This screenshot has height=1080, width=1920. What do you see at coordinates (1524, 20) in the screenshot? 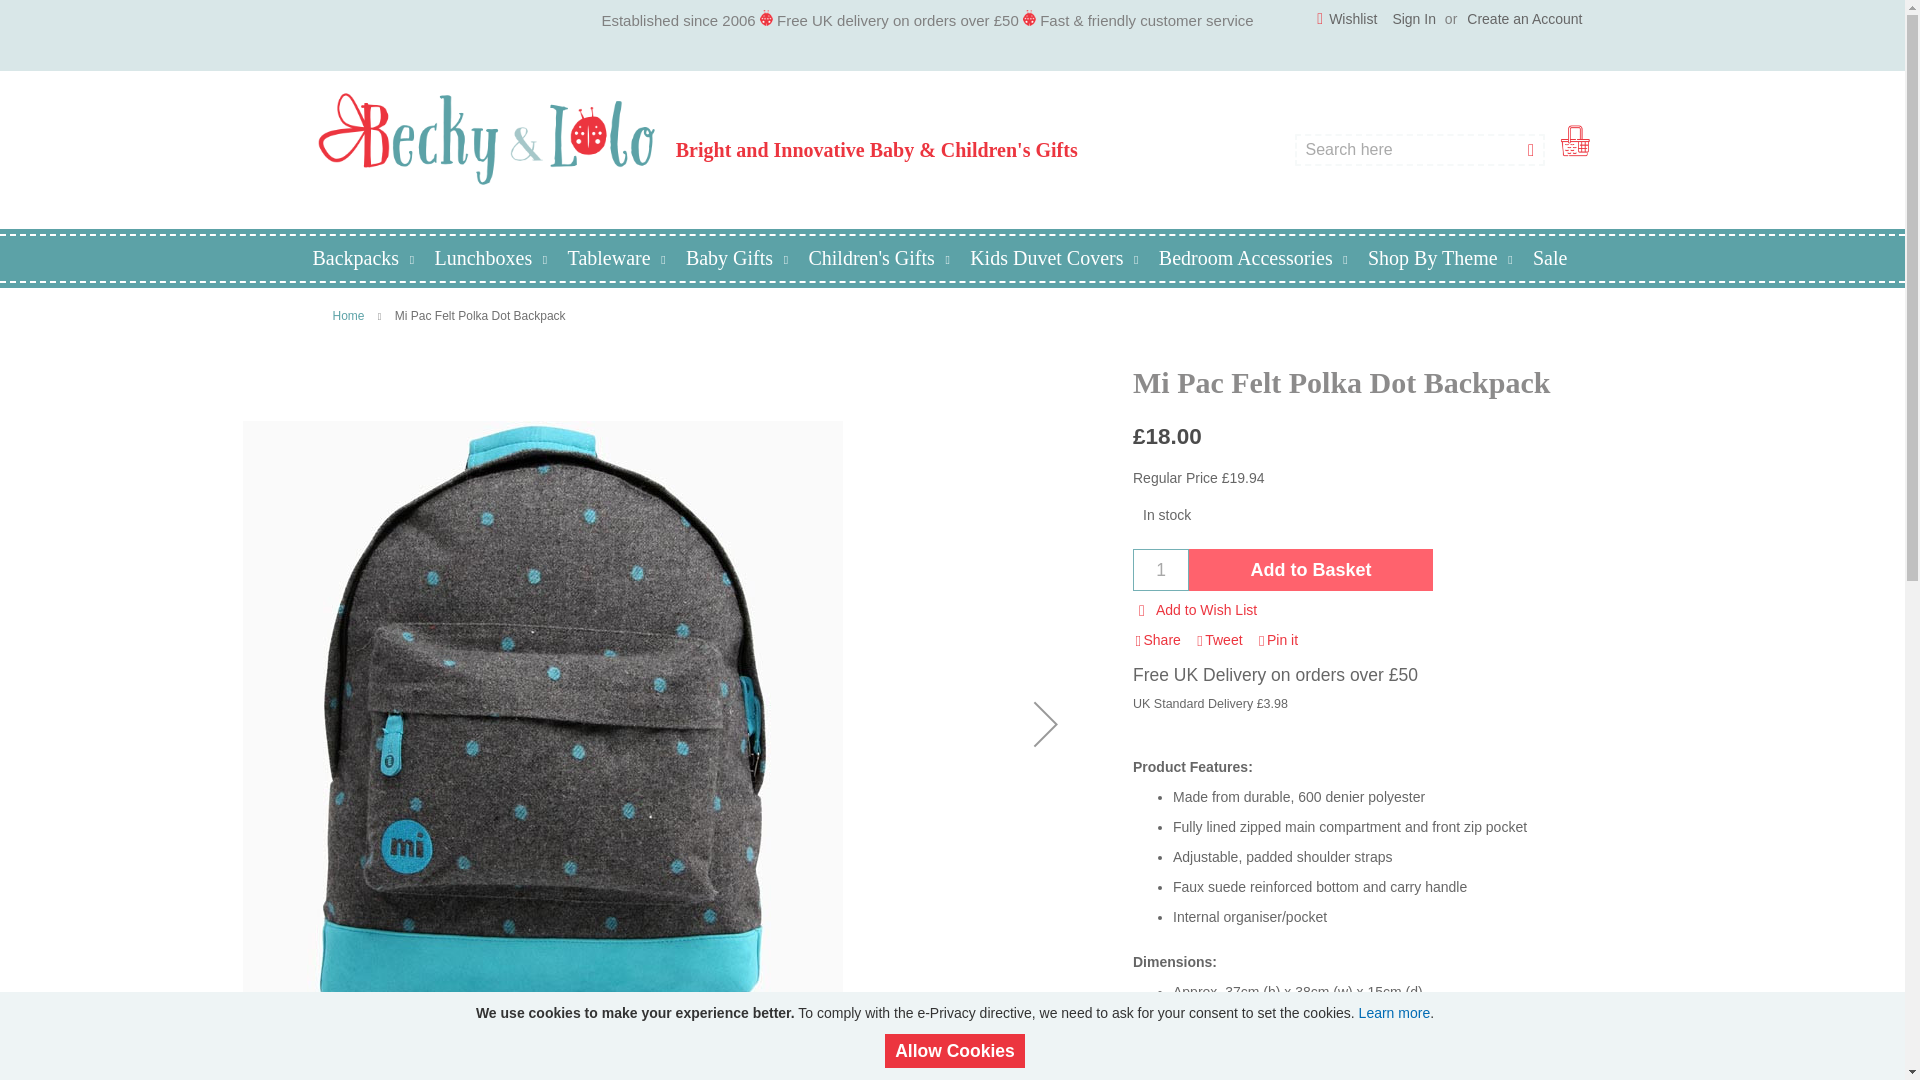
I see `Create an Account` at bounding box center [1524, 20].